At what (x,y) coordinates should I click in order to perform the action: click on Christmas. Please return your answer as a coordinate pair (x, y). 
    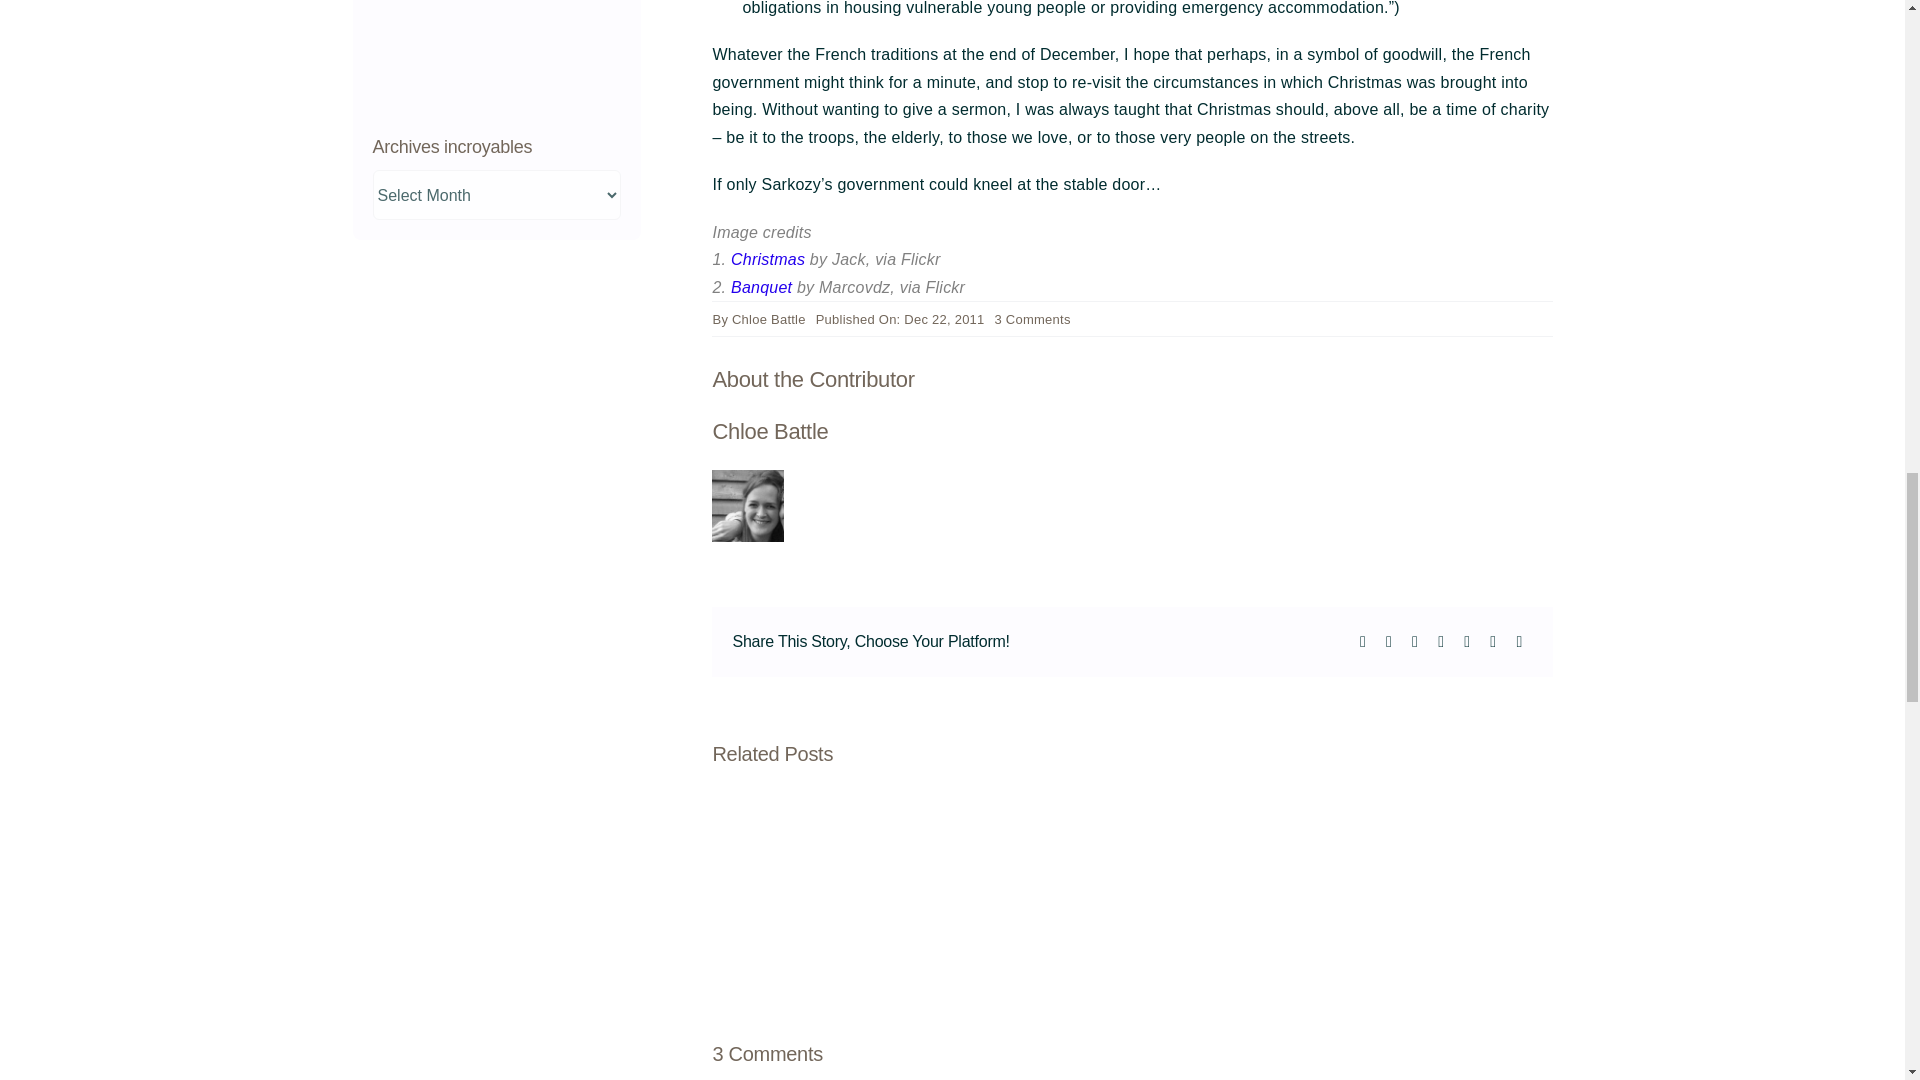
    Looking at the image, I should click on (761, 286).